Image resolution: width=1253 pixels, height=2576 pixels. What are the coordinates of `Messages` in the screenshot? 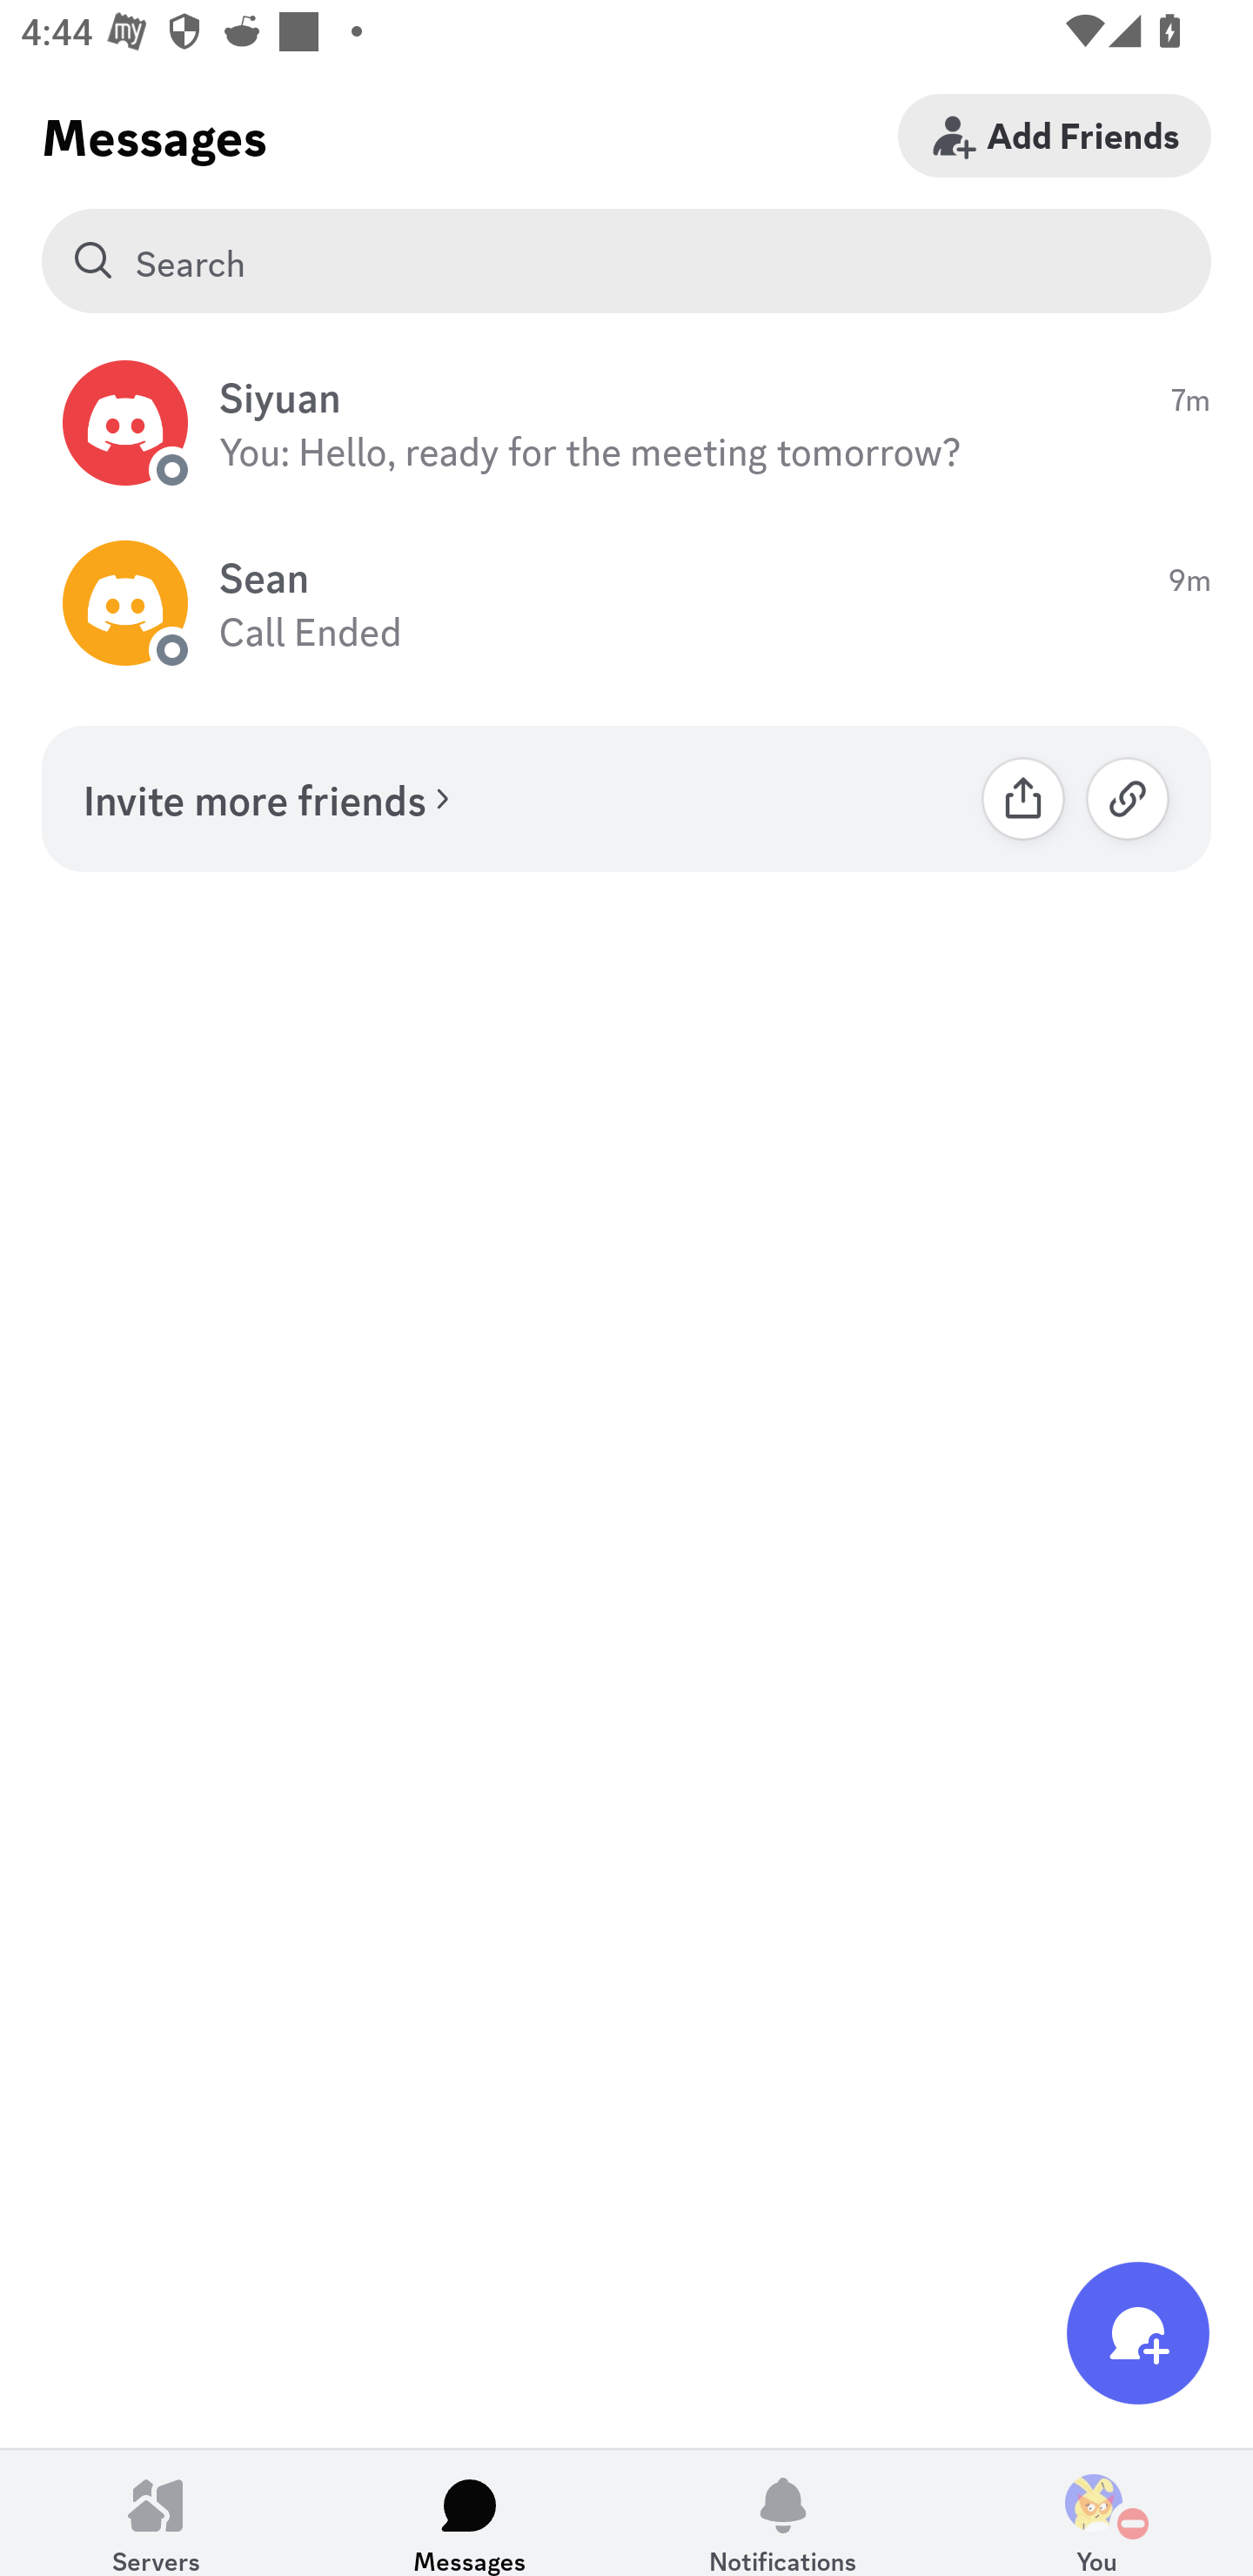 It's located at (470, 2512).